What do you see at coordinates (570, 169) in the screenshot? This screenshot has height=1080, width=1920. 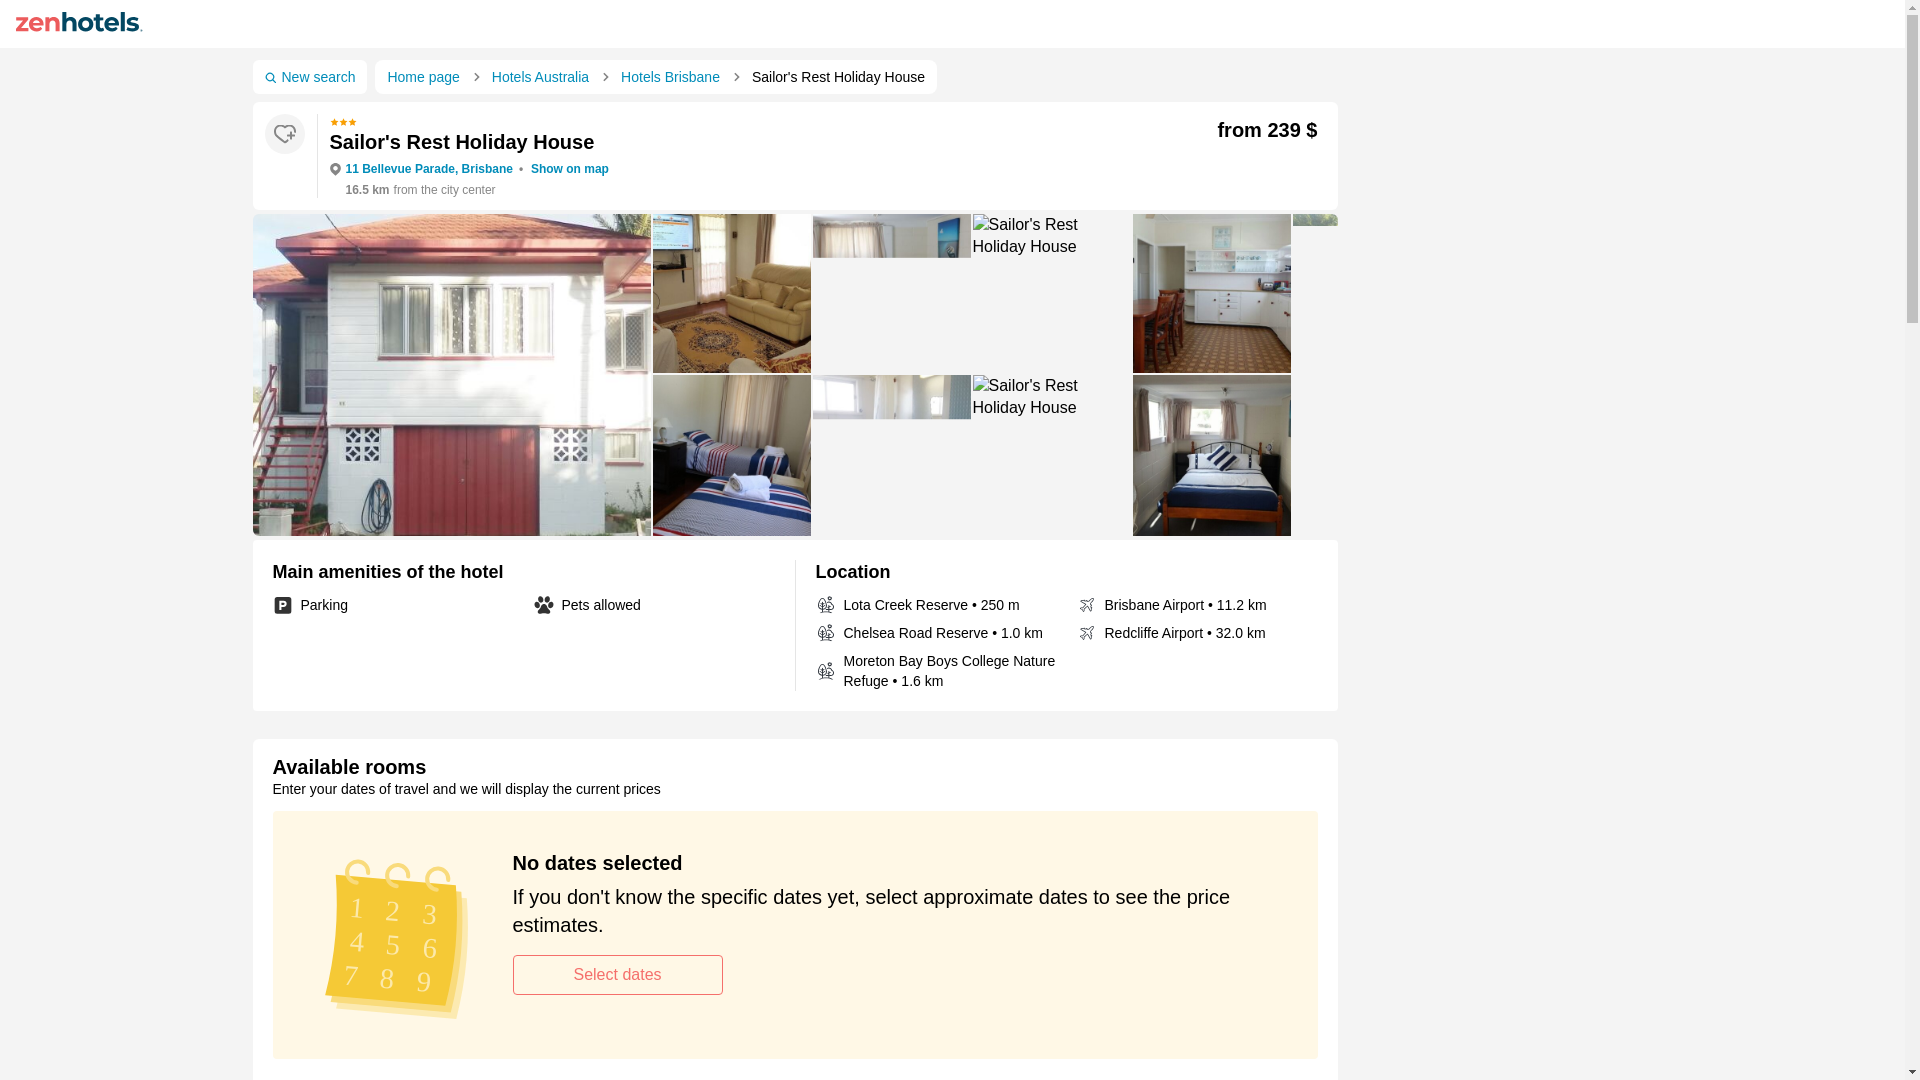 I see `Show on map` at bounding box center [570, 169].